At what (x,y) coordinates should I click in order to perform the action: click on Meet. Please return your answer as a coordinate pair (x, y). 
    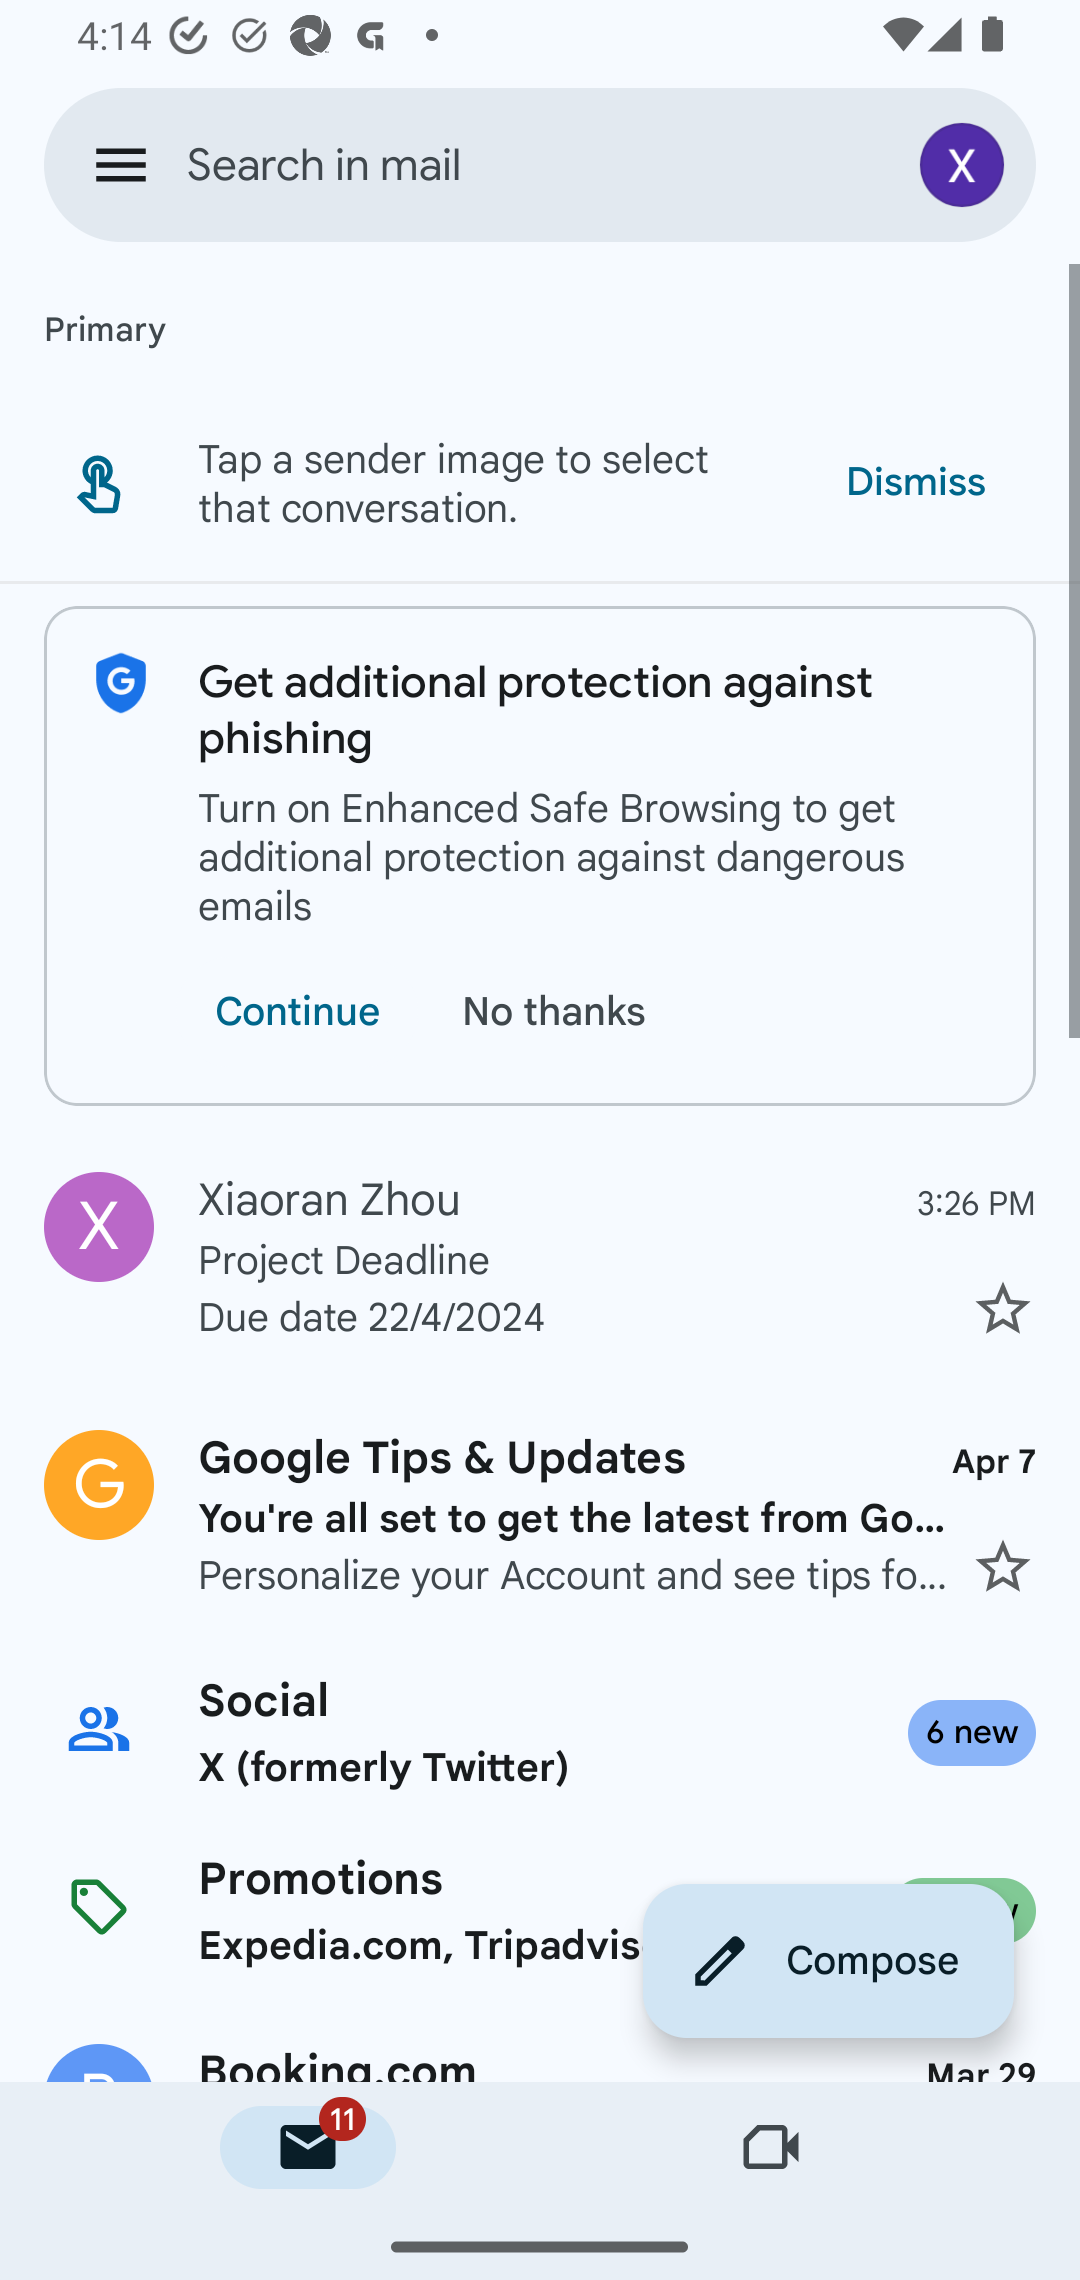
    Looking at the image, I should click on (772, 2147).